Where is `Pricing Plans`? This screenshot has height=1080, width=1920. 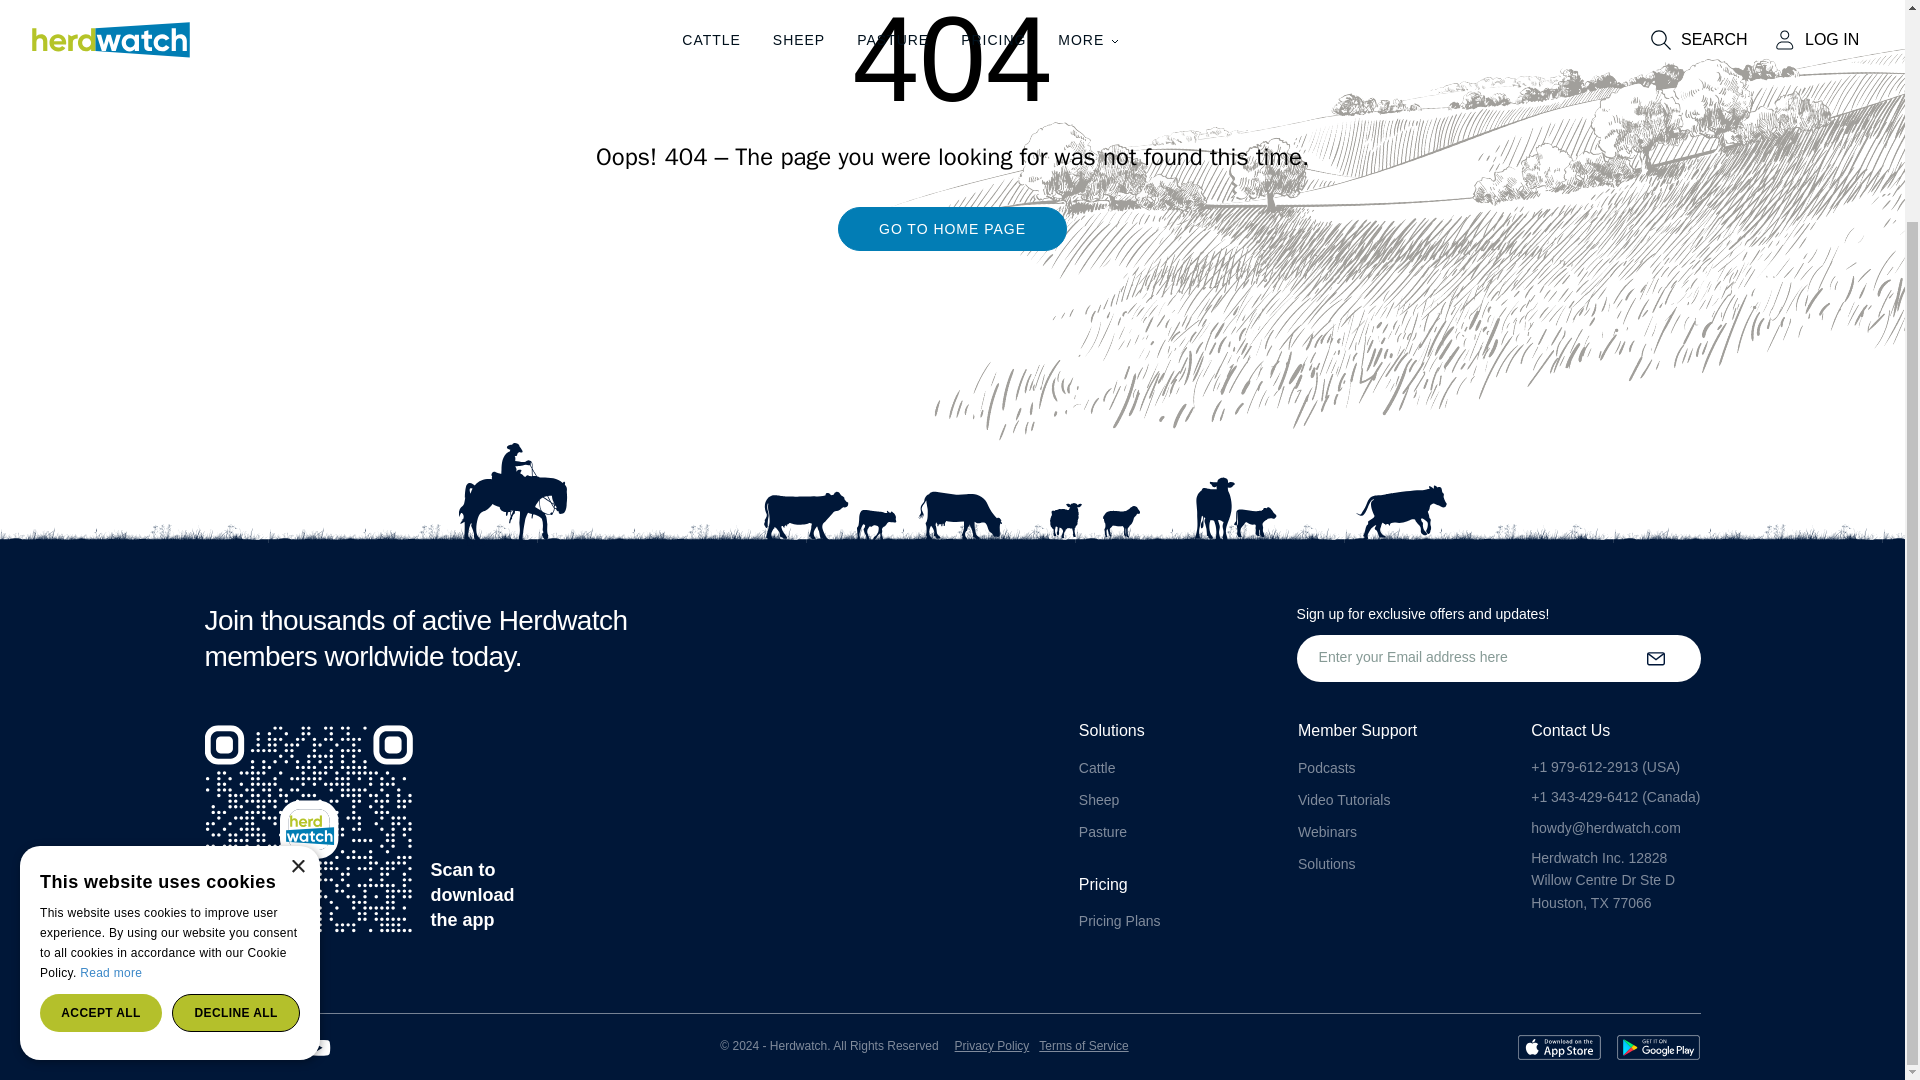
Pricing Plans is located at coordinates (1120, 920).